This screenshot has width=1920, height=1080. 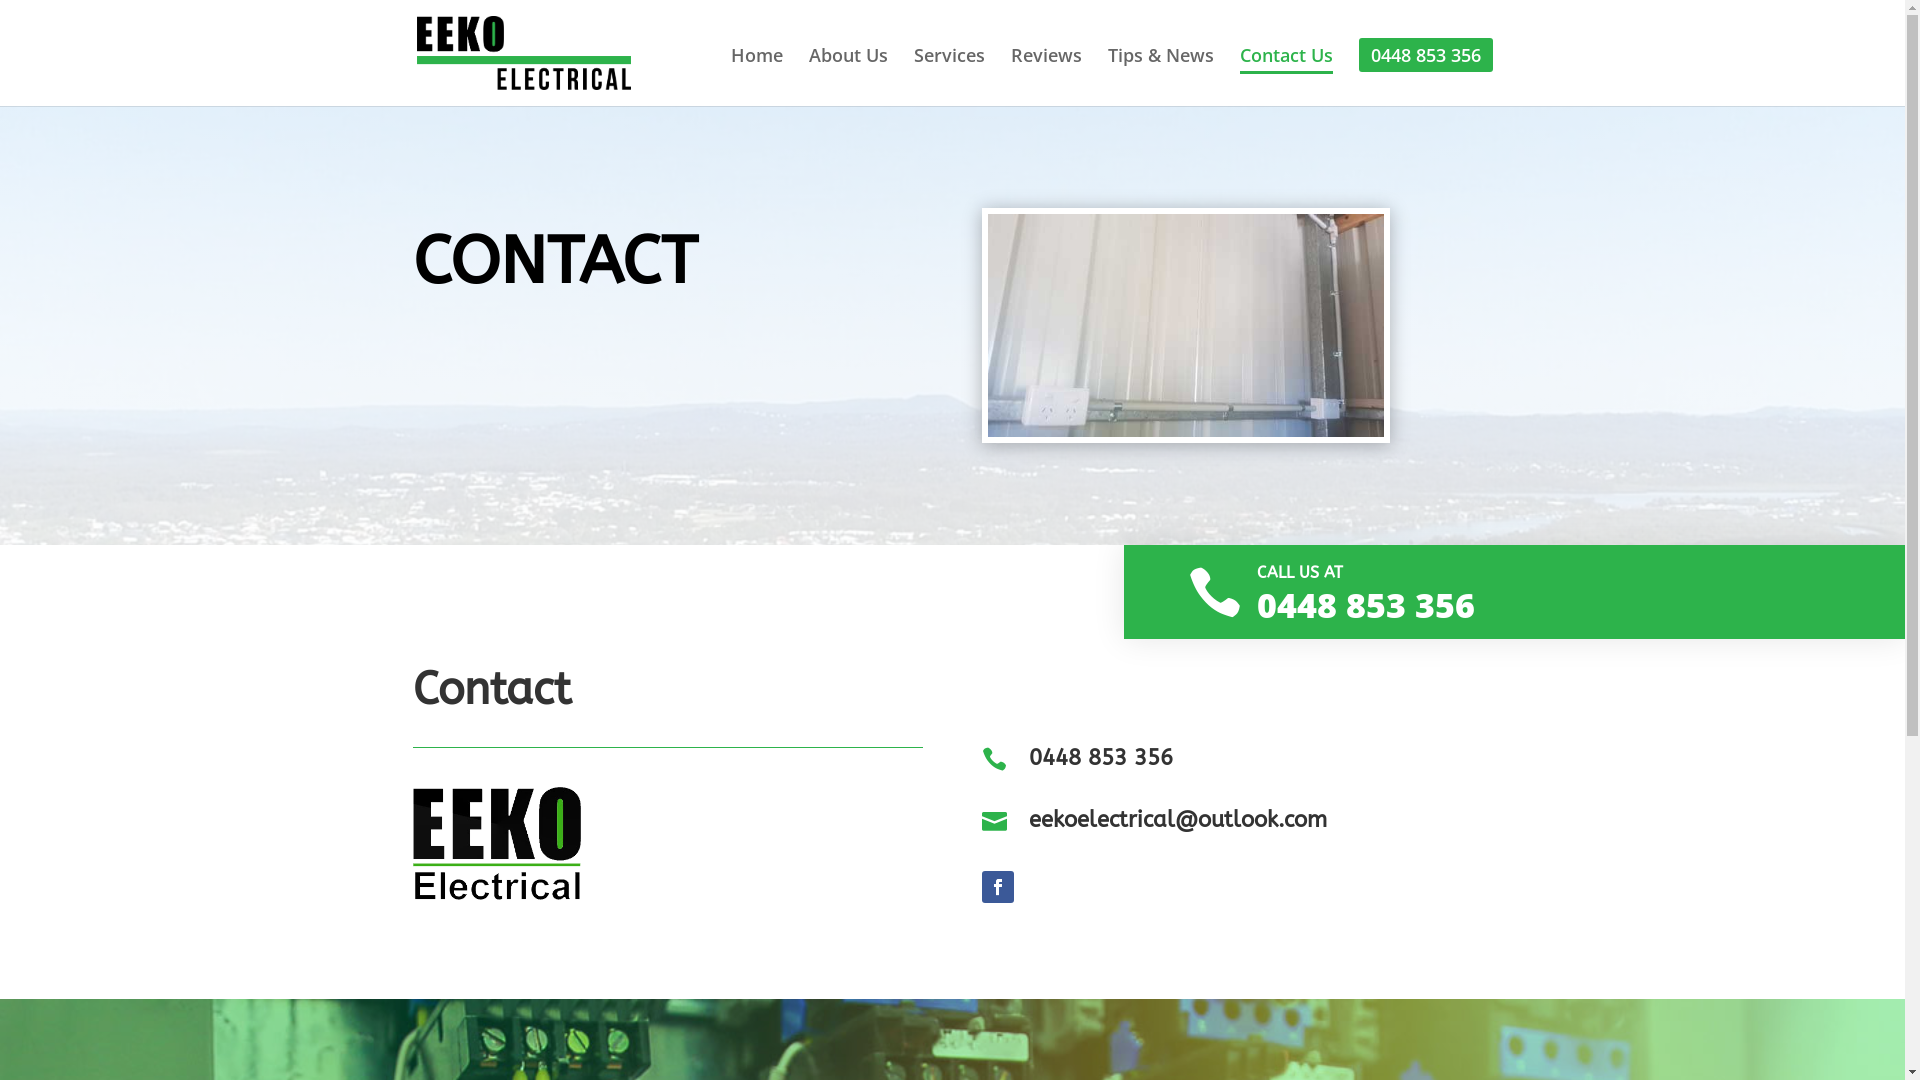 I want to click on 0448 853 356, so click(x=1425, y=55).